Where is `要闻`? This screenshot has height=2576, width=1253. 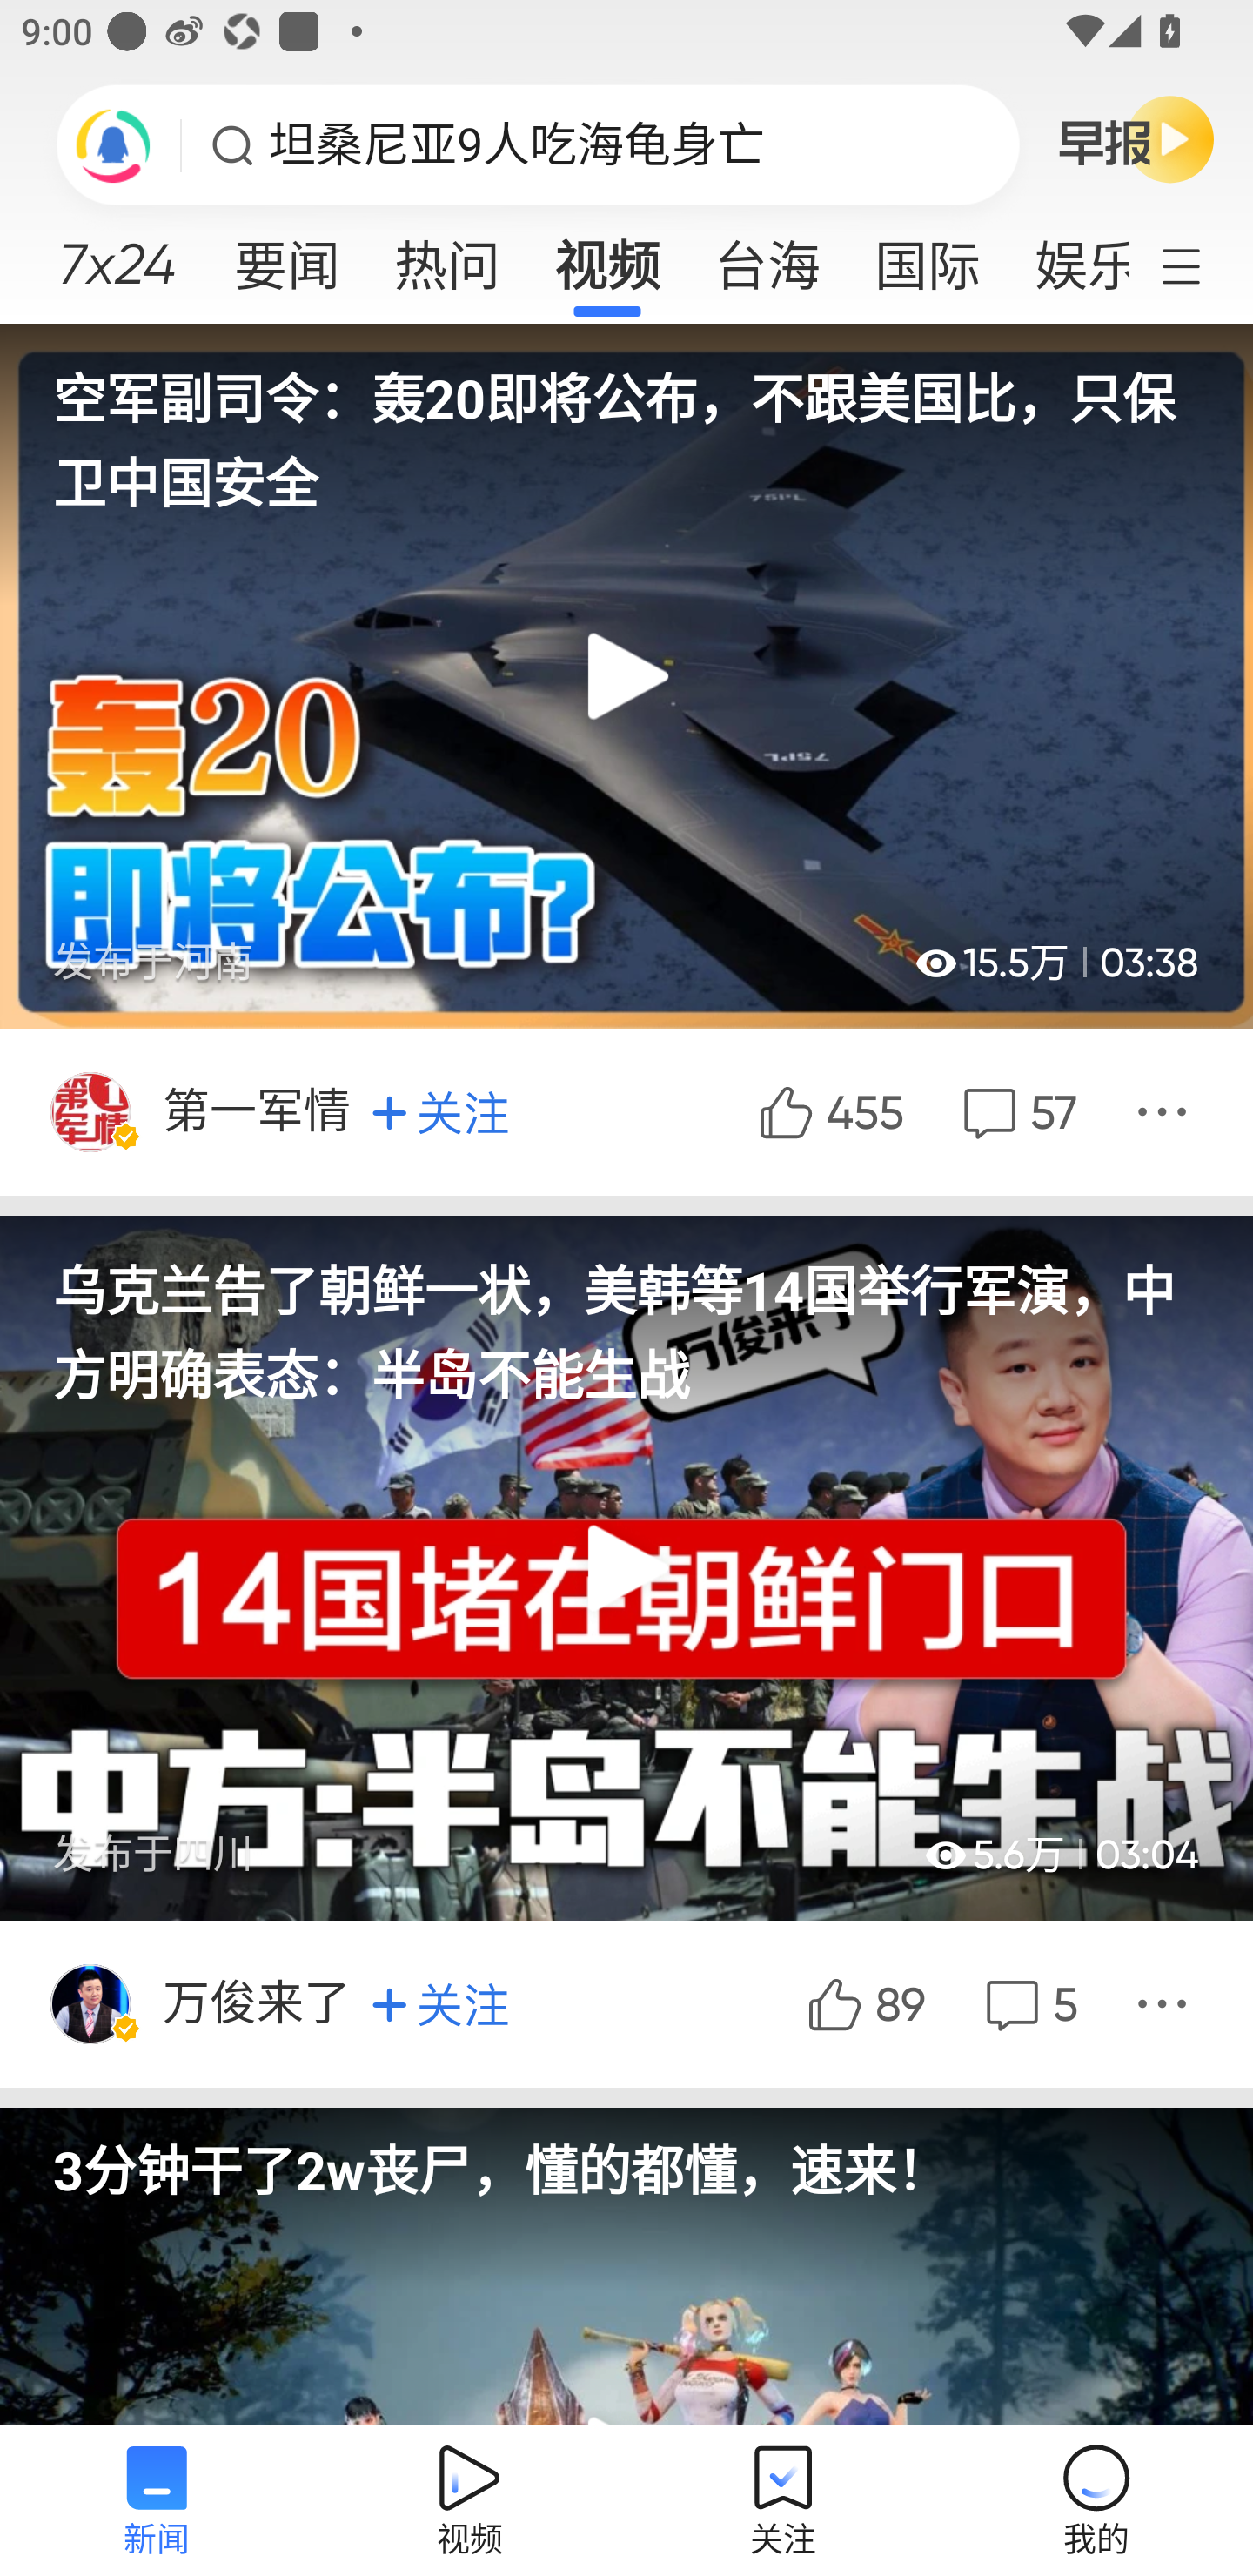
要闻 is located at coordinates (286, 256).